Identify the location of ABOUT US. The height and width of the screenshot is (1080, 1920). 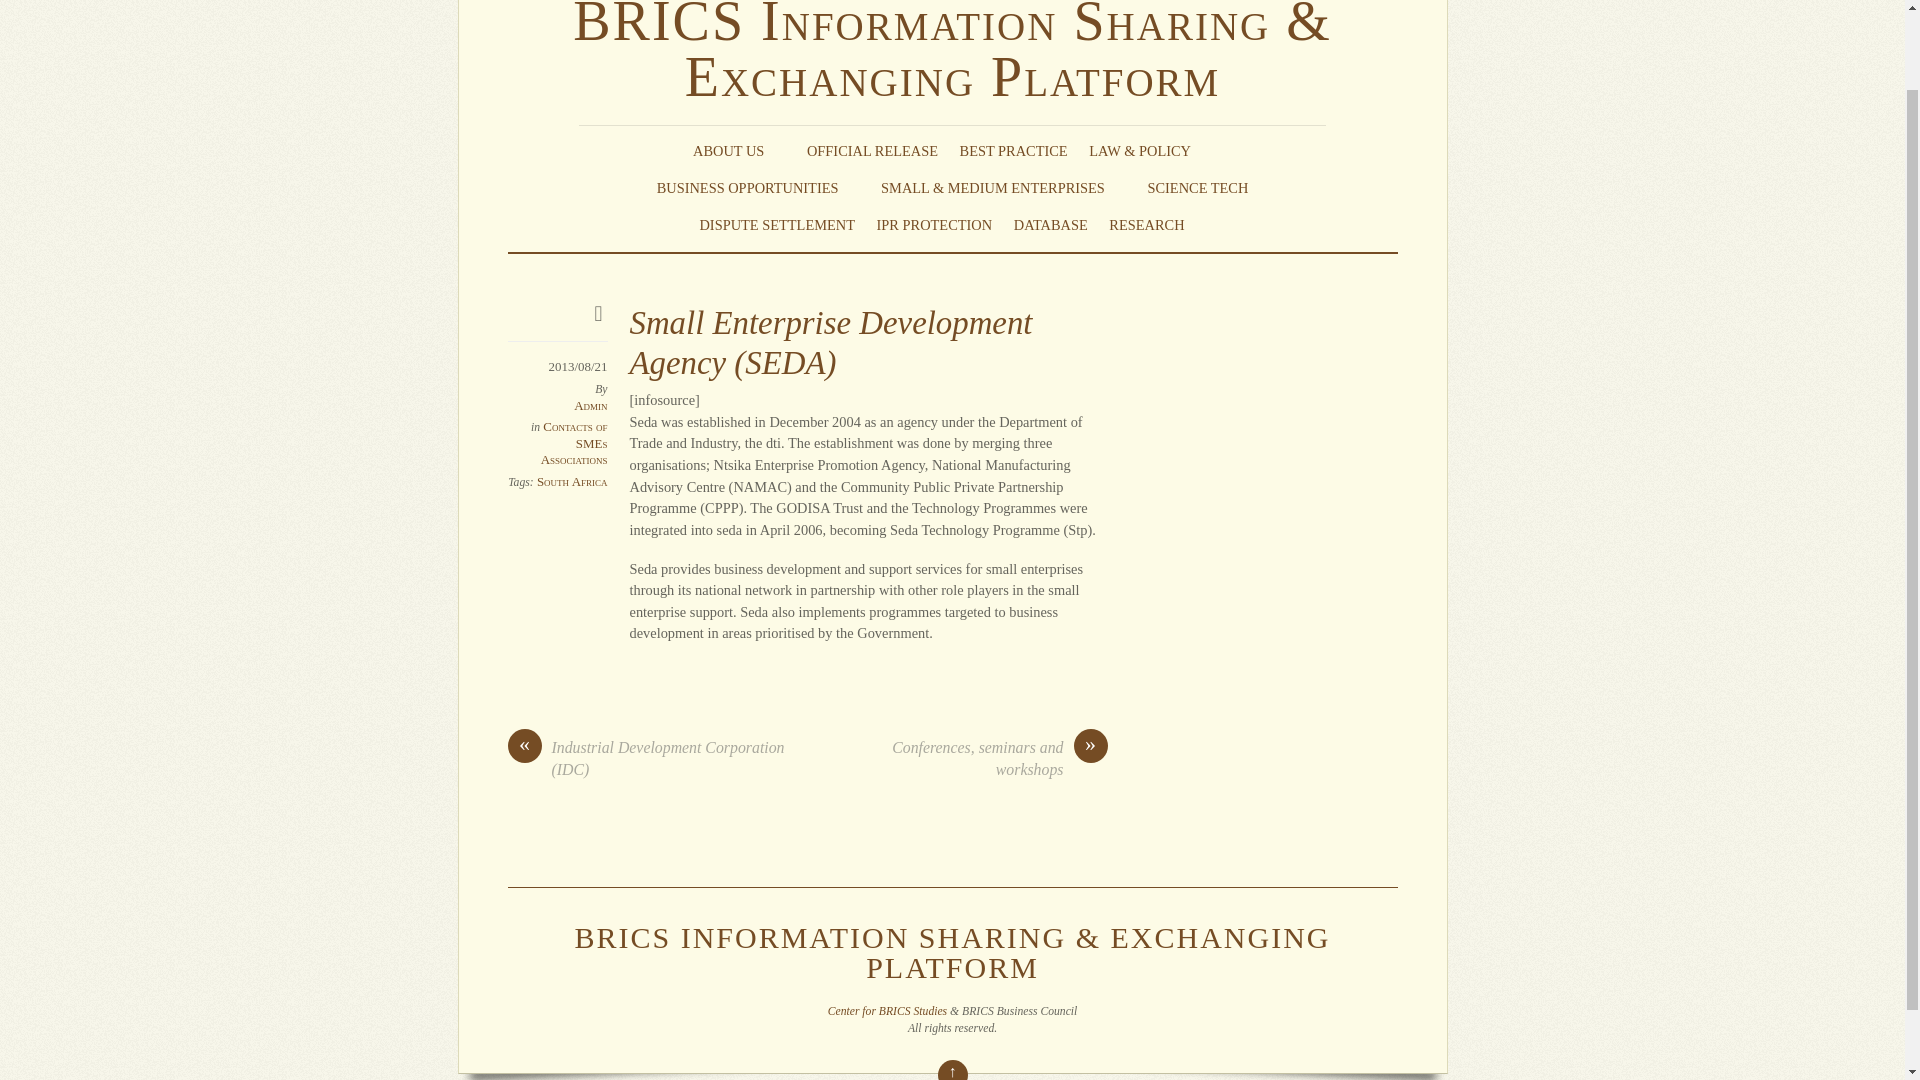
(738, 151).